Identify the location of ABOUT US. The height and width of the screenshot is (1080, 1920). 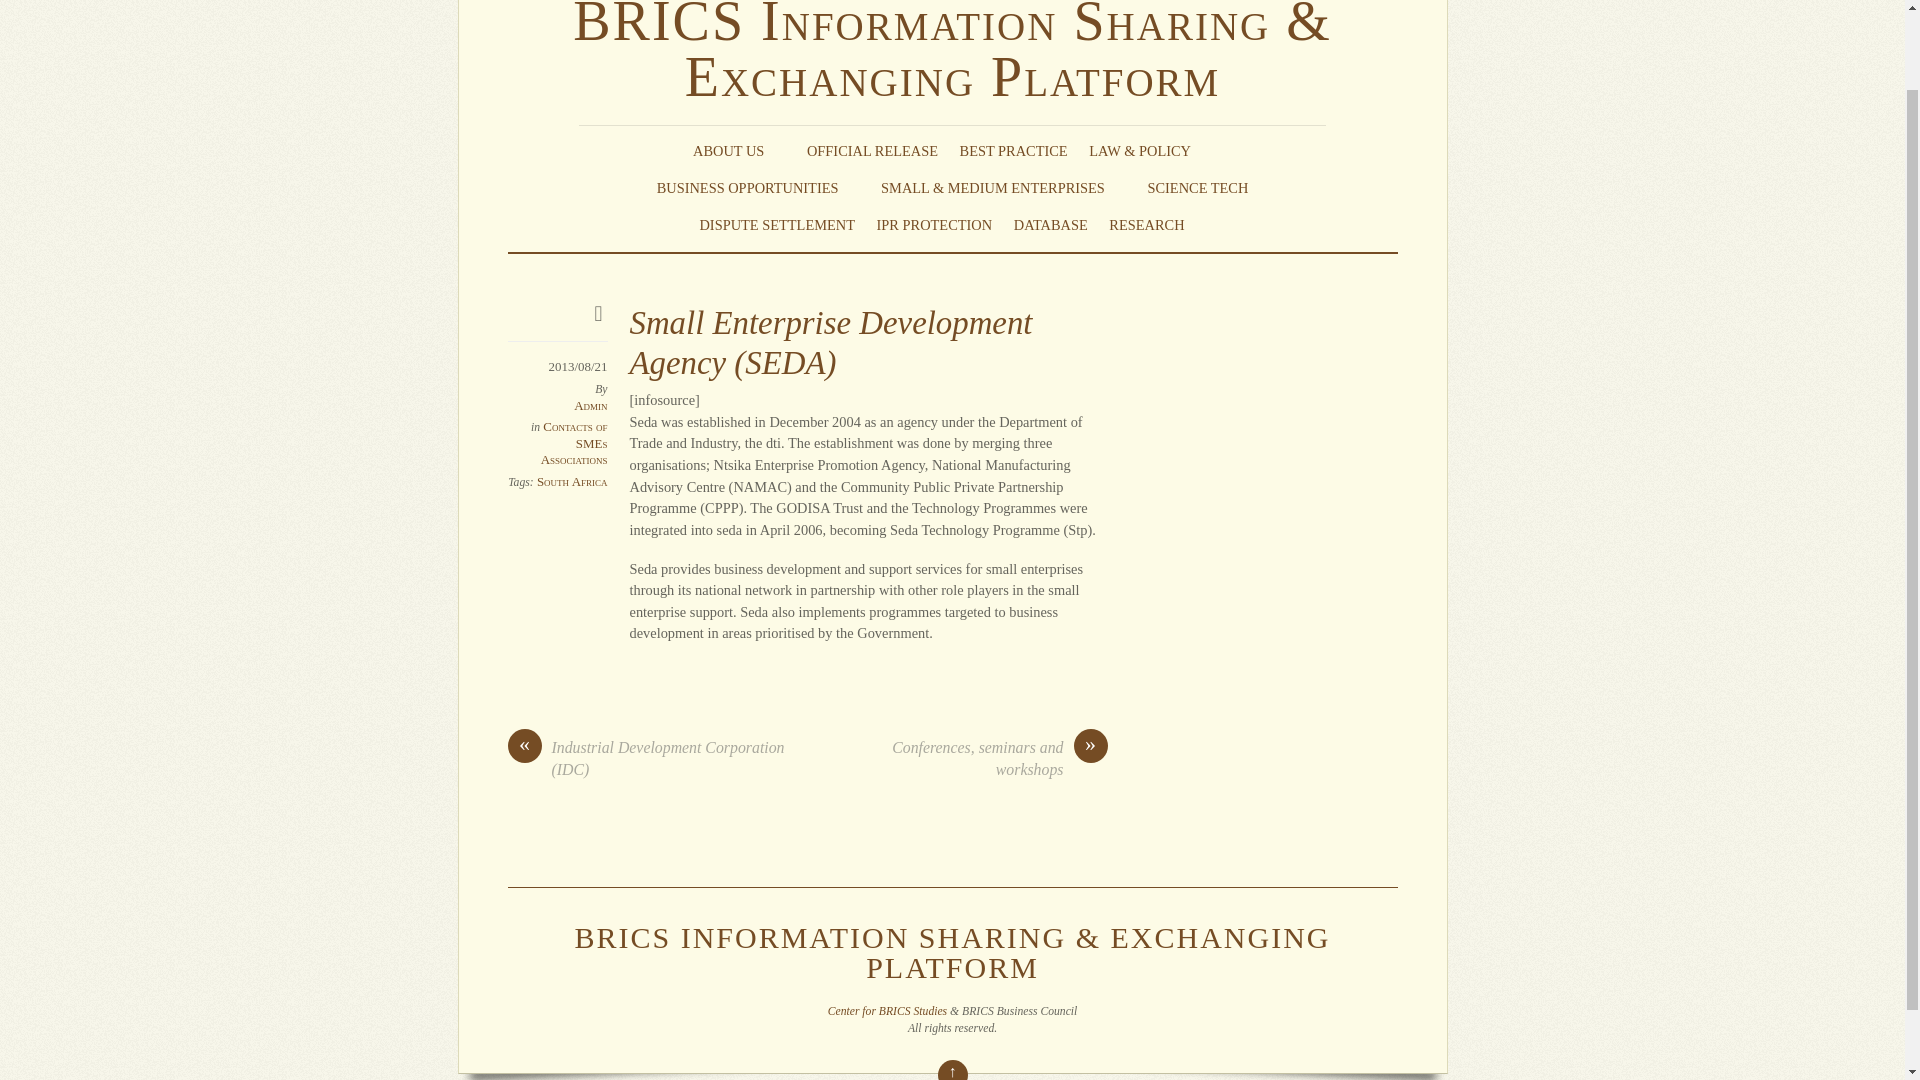
(738, 151).